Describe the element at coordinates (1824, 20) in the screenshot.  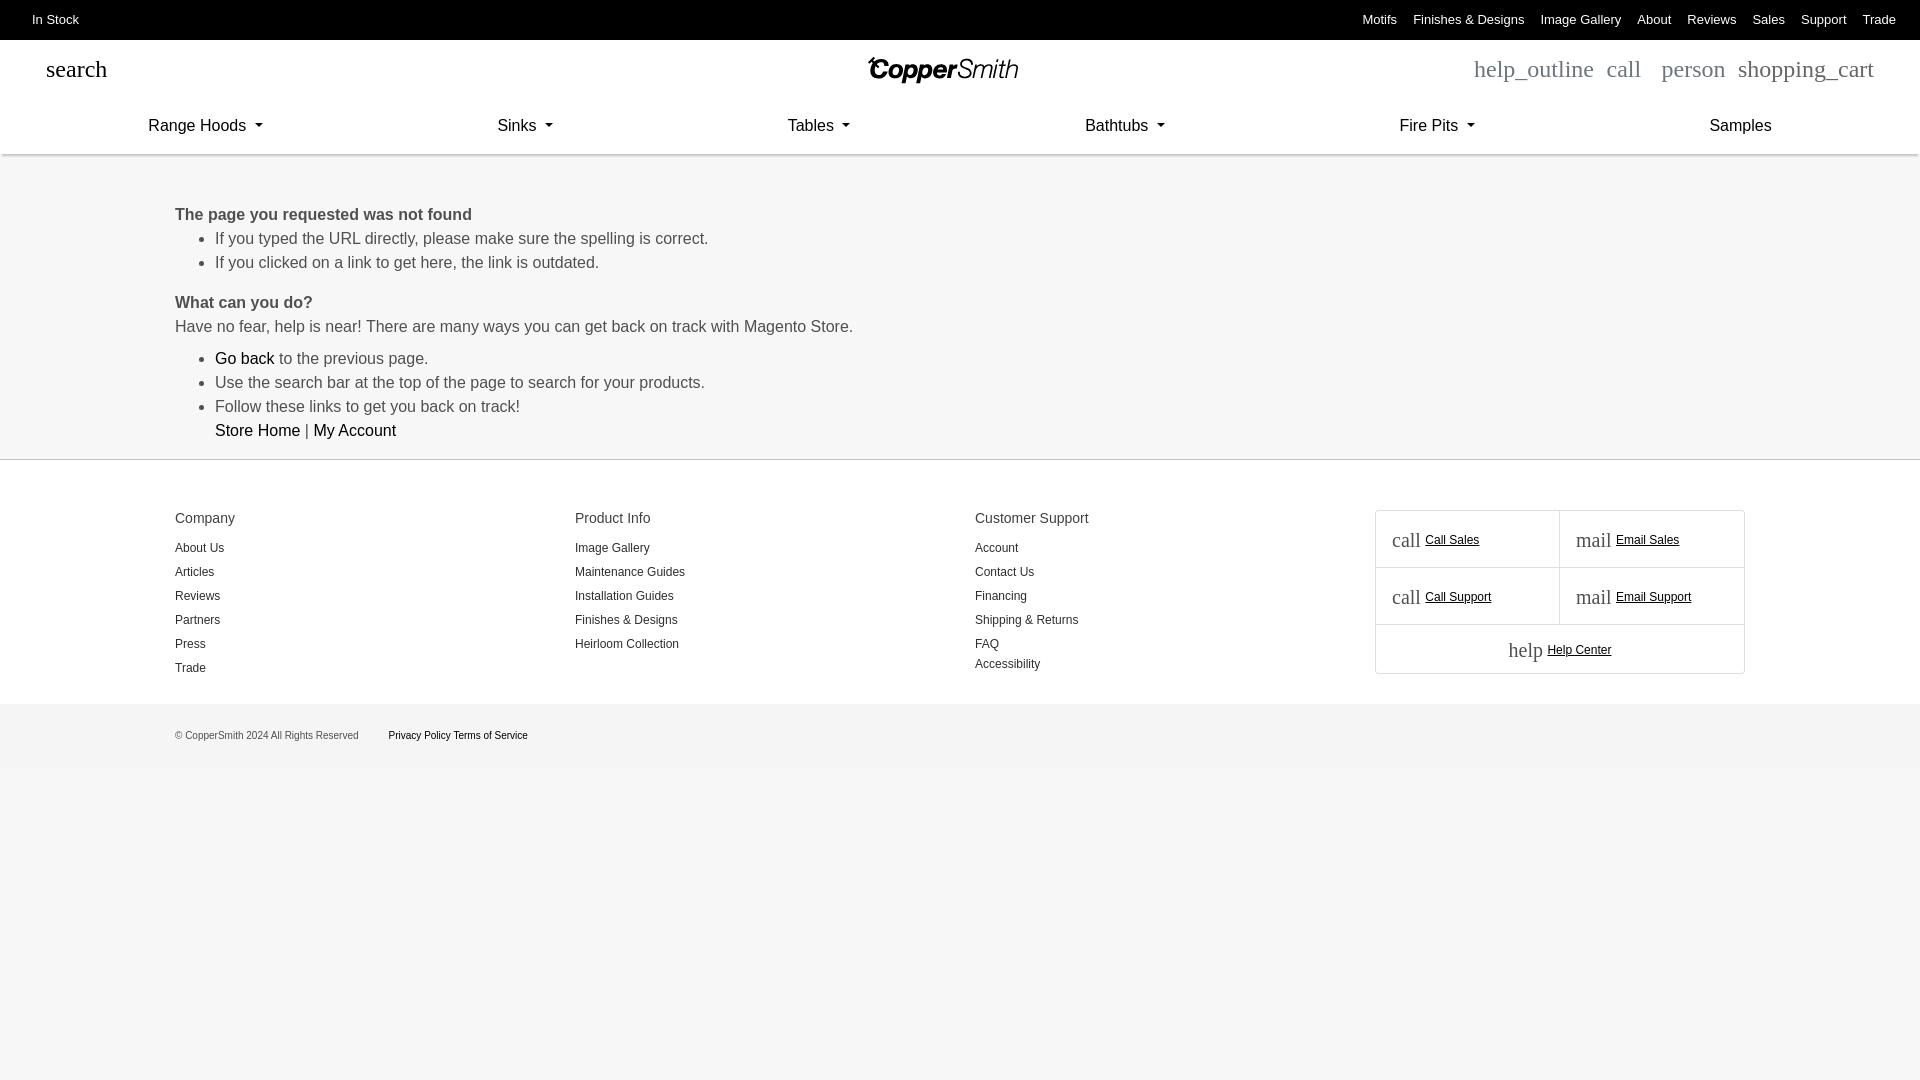
I see `Support` at that location.